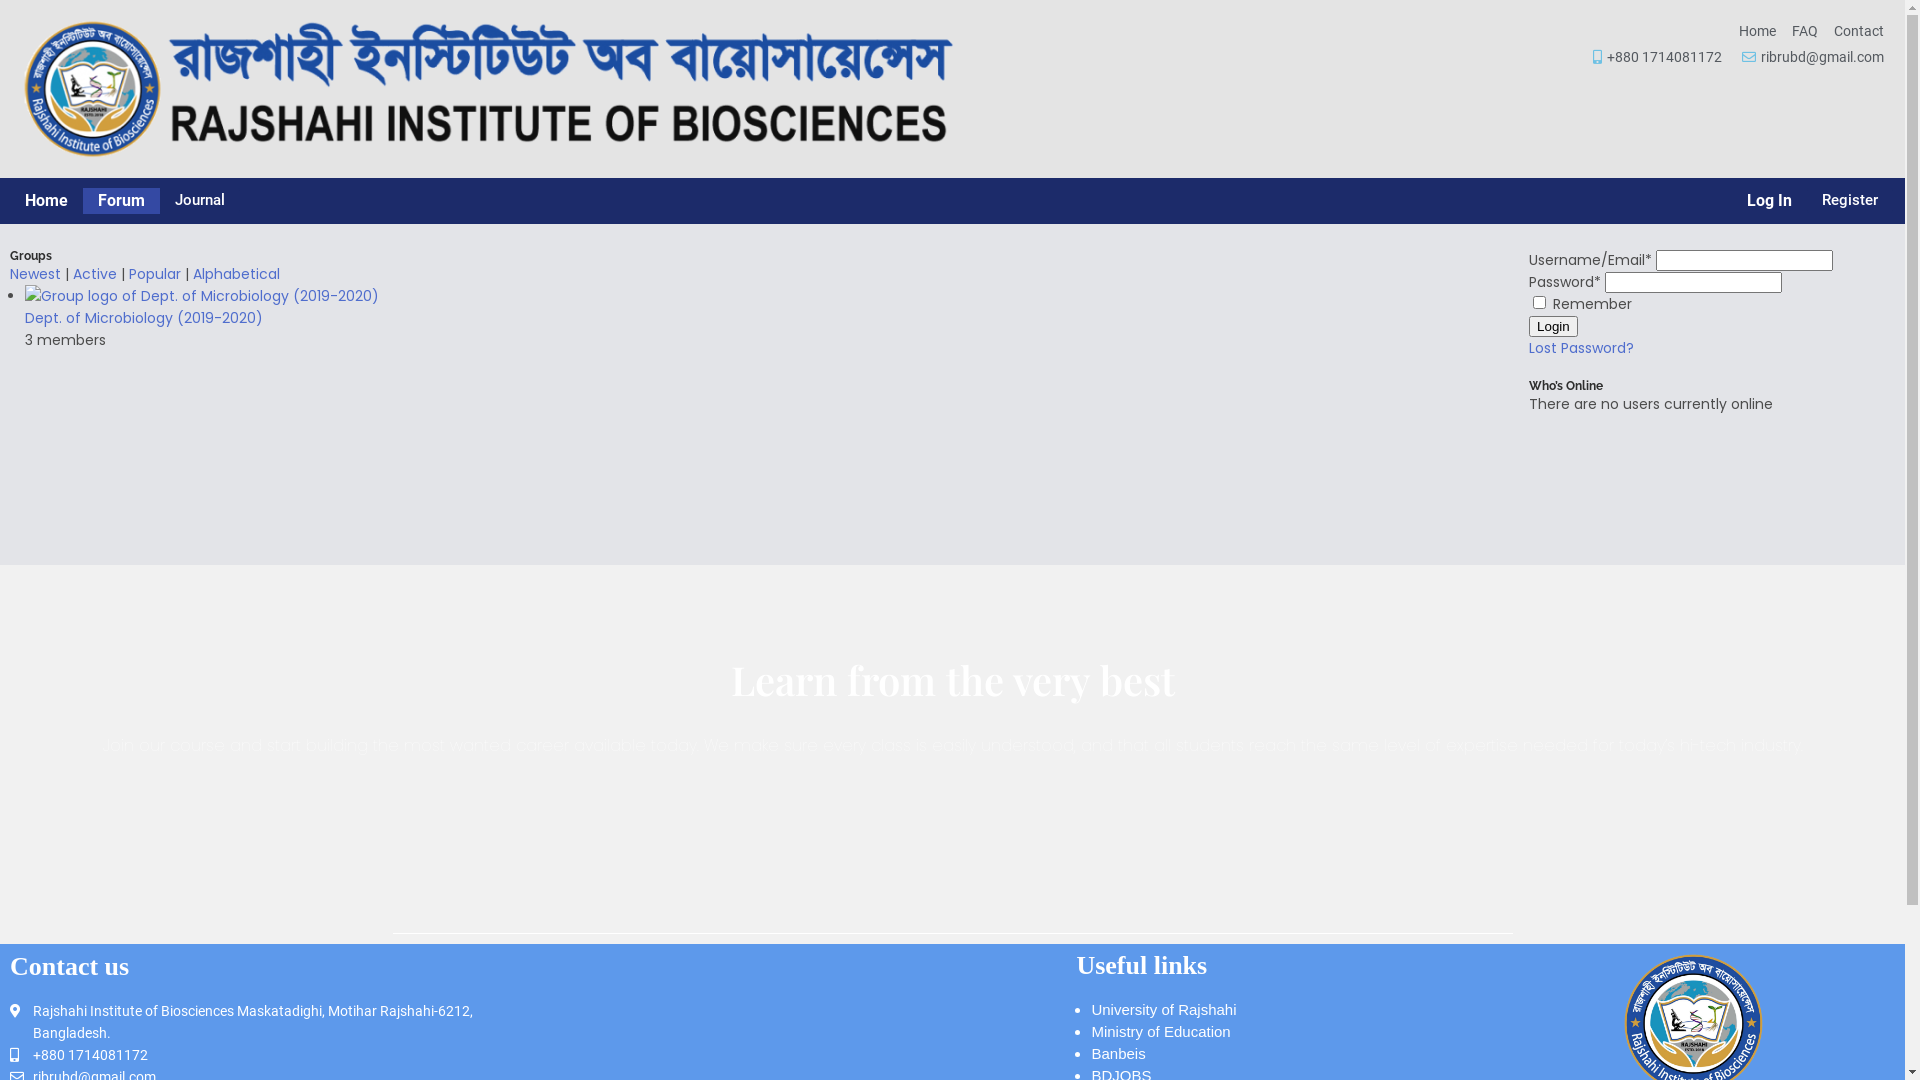 This screenshot has width=1920, height=1080. I want to click on Journal, so click(200, 200).